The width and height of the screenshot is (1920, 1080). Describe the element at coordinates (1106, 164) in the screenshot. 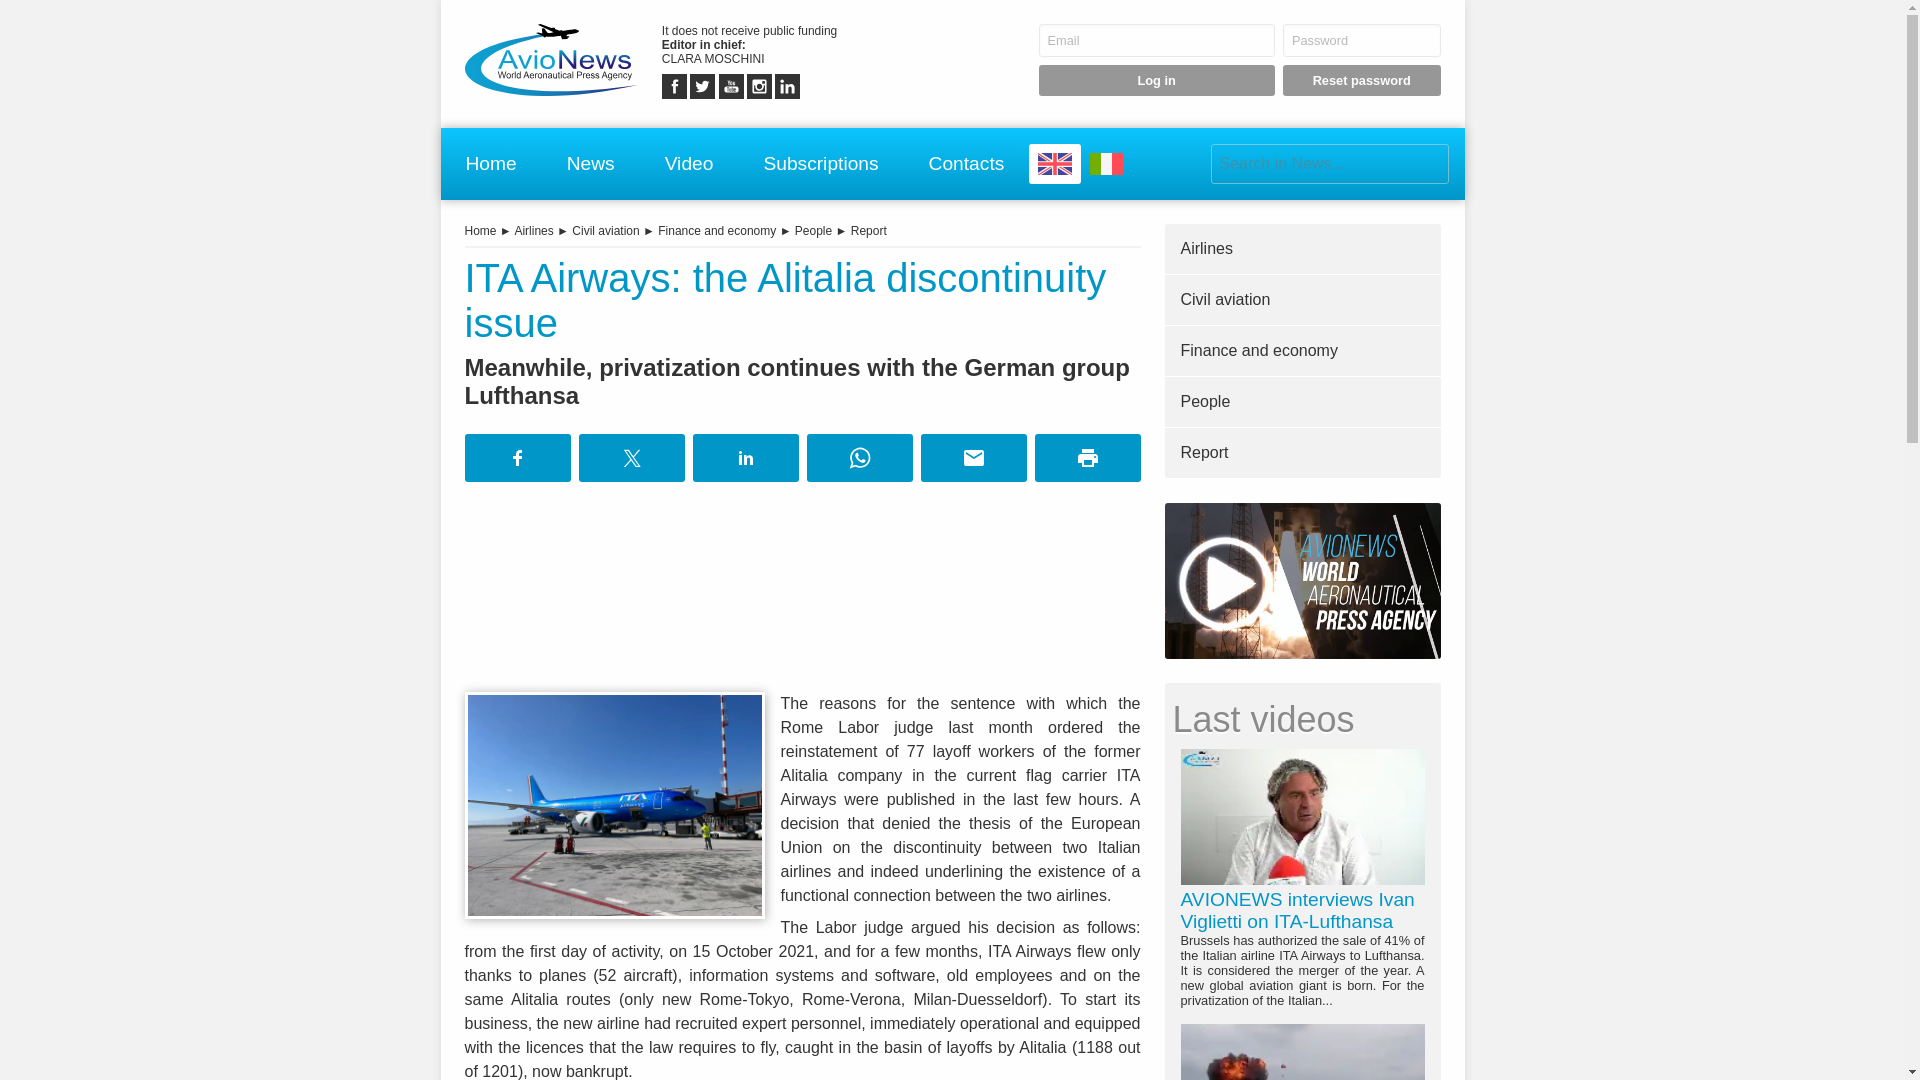

I see `Italiano` at that location.